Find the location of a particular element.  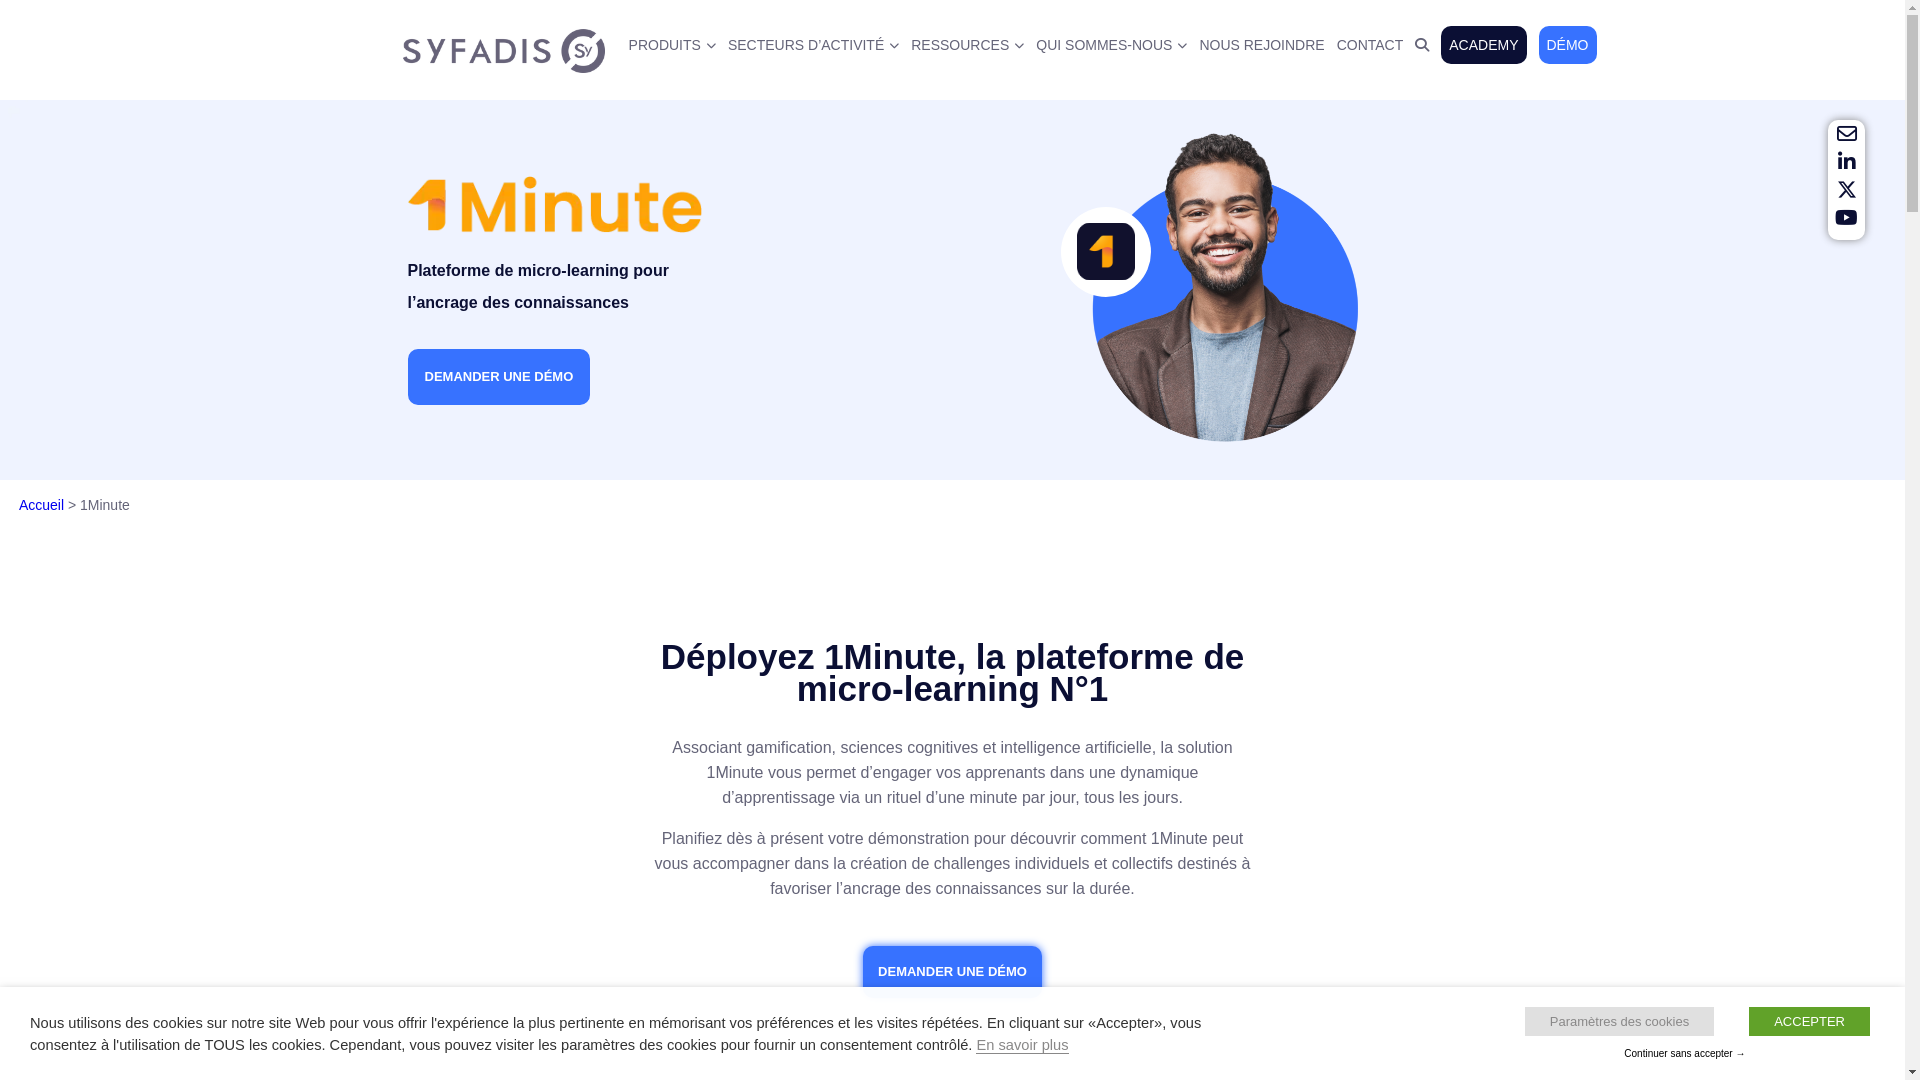

ACADEMY is located at coordinates (1484, 45).